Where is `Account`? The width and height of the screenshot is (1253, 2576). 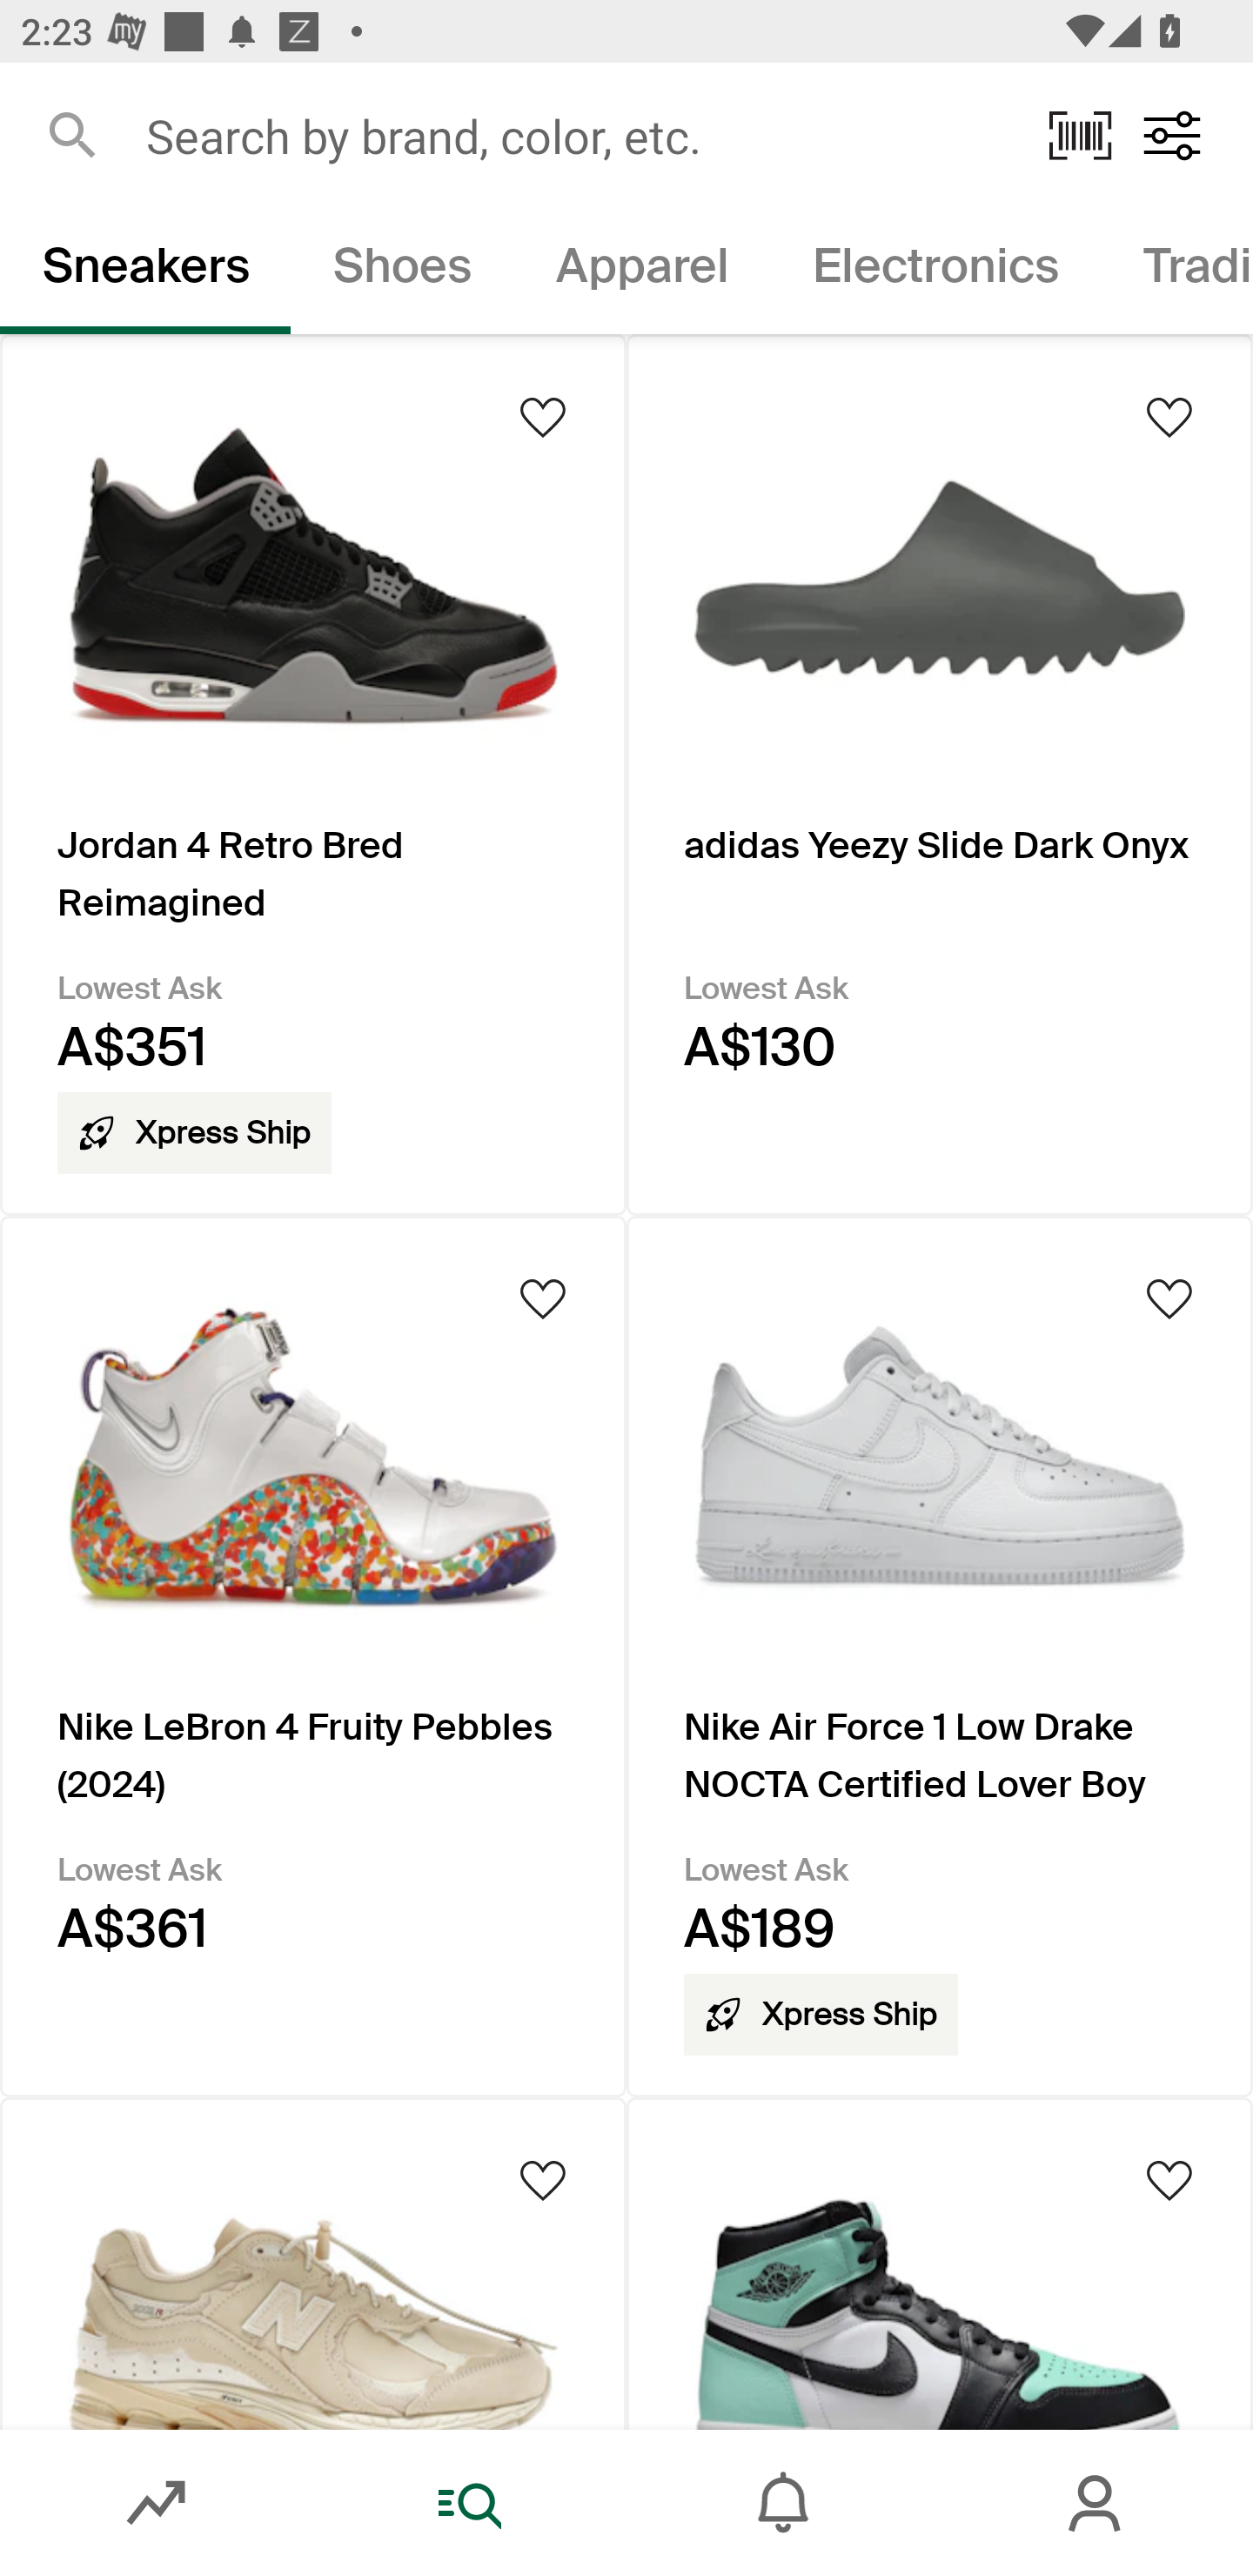 Account is located at coordinates (1096, 2503).